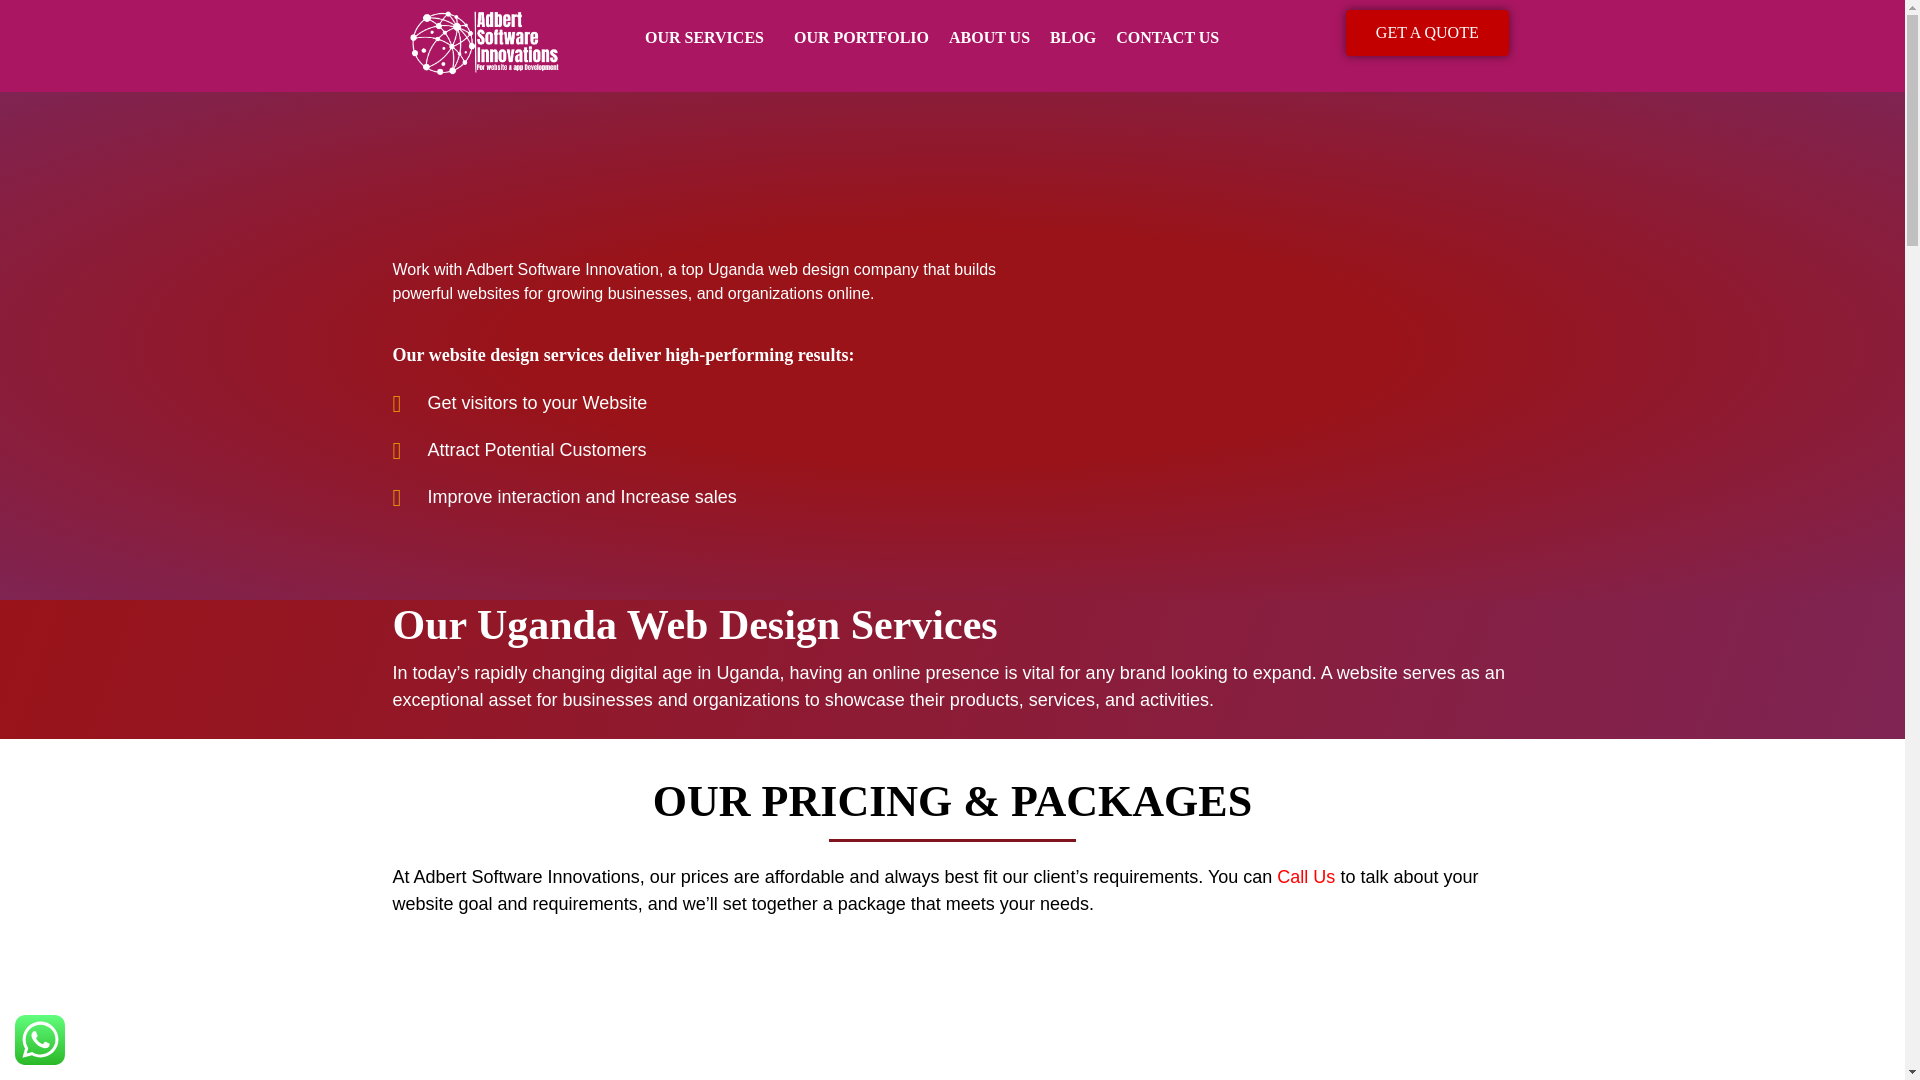 This screenshot has width=1920, height=1080. Describe the element at coordinates (709, 38) in the screenshot. I see `OUR SERVICES` at that location.